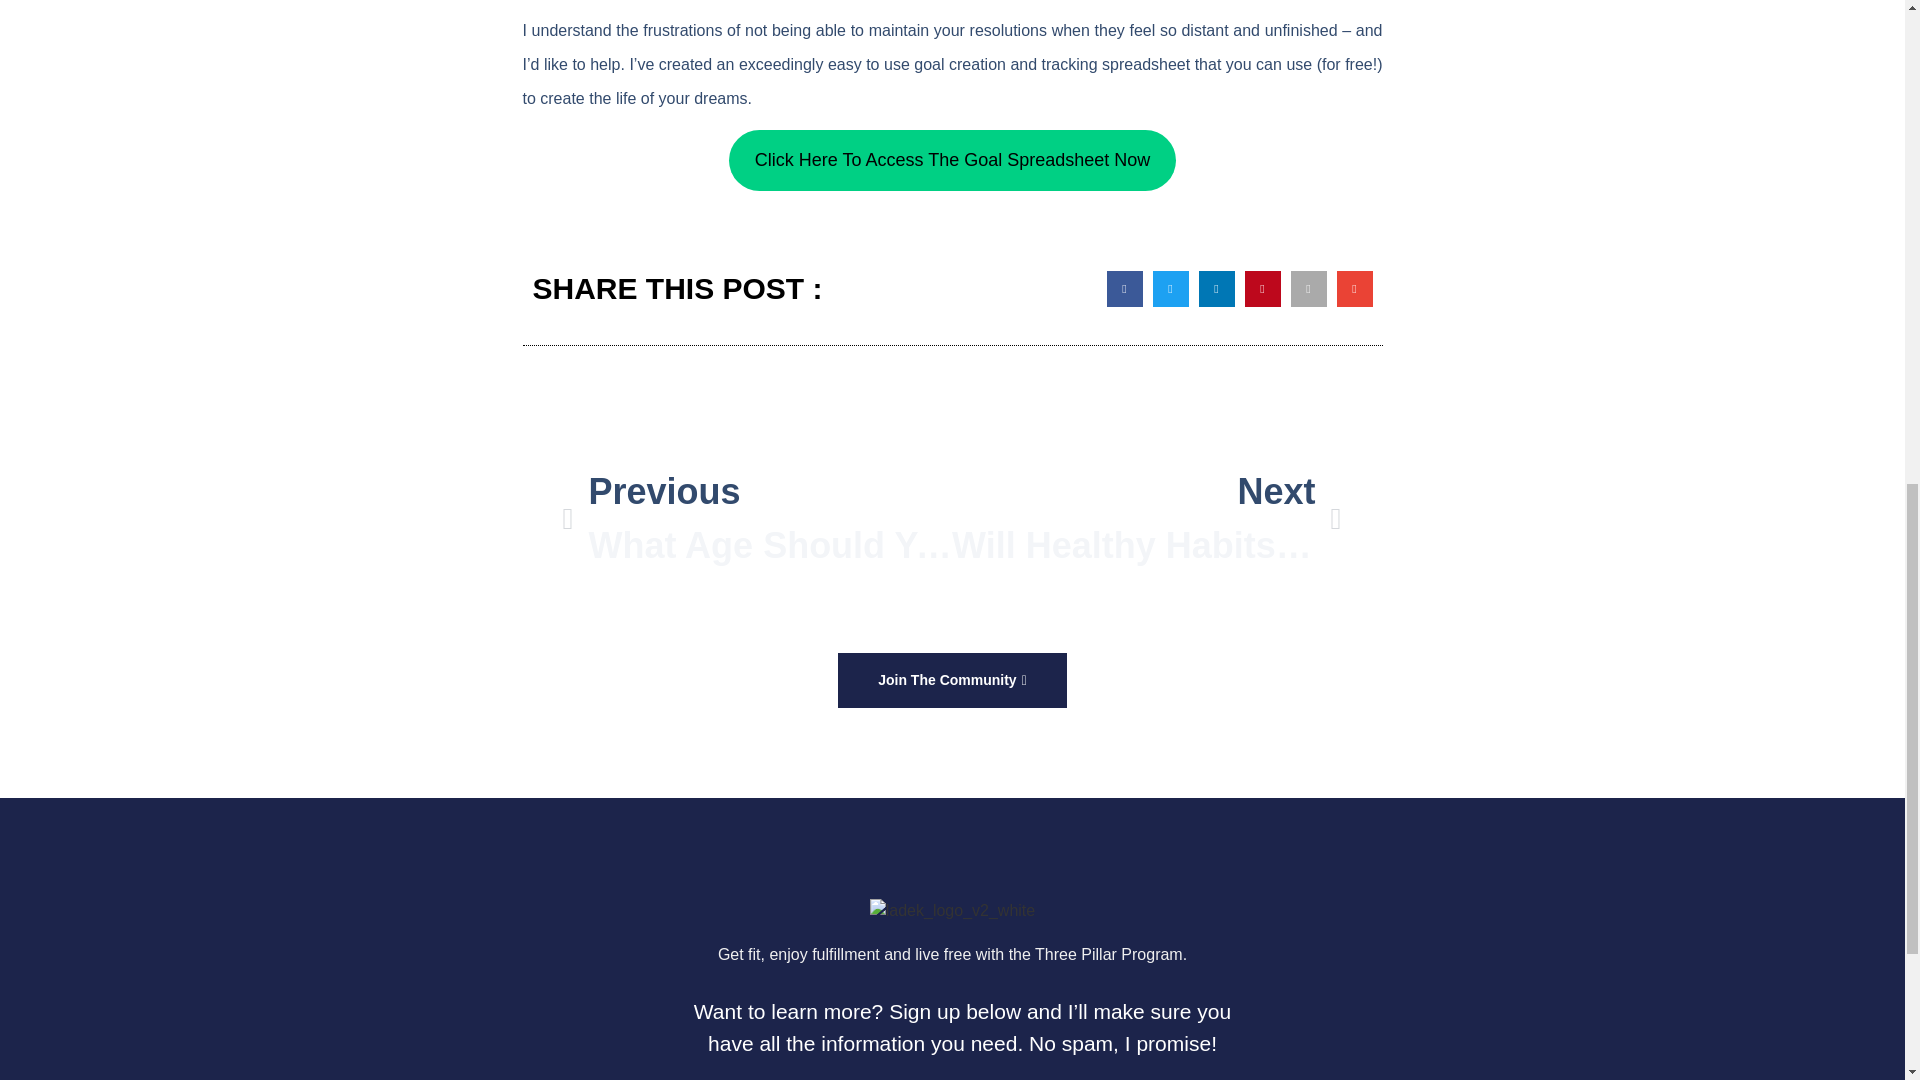  I want to click on Click Here To Access The Goal Spreadsheet Now, so click(952, 160).